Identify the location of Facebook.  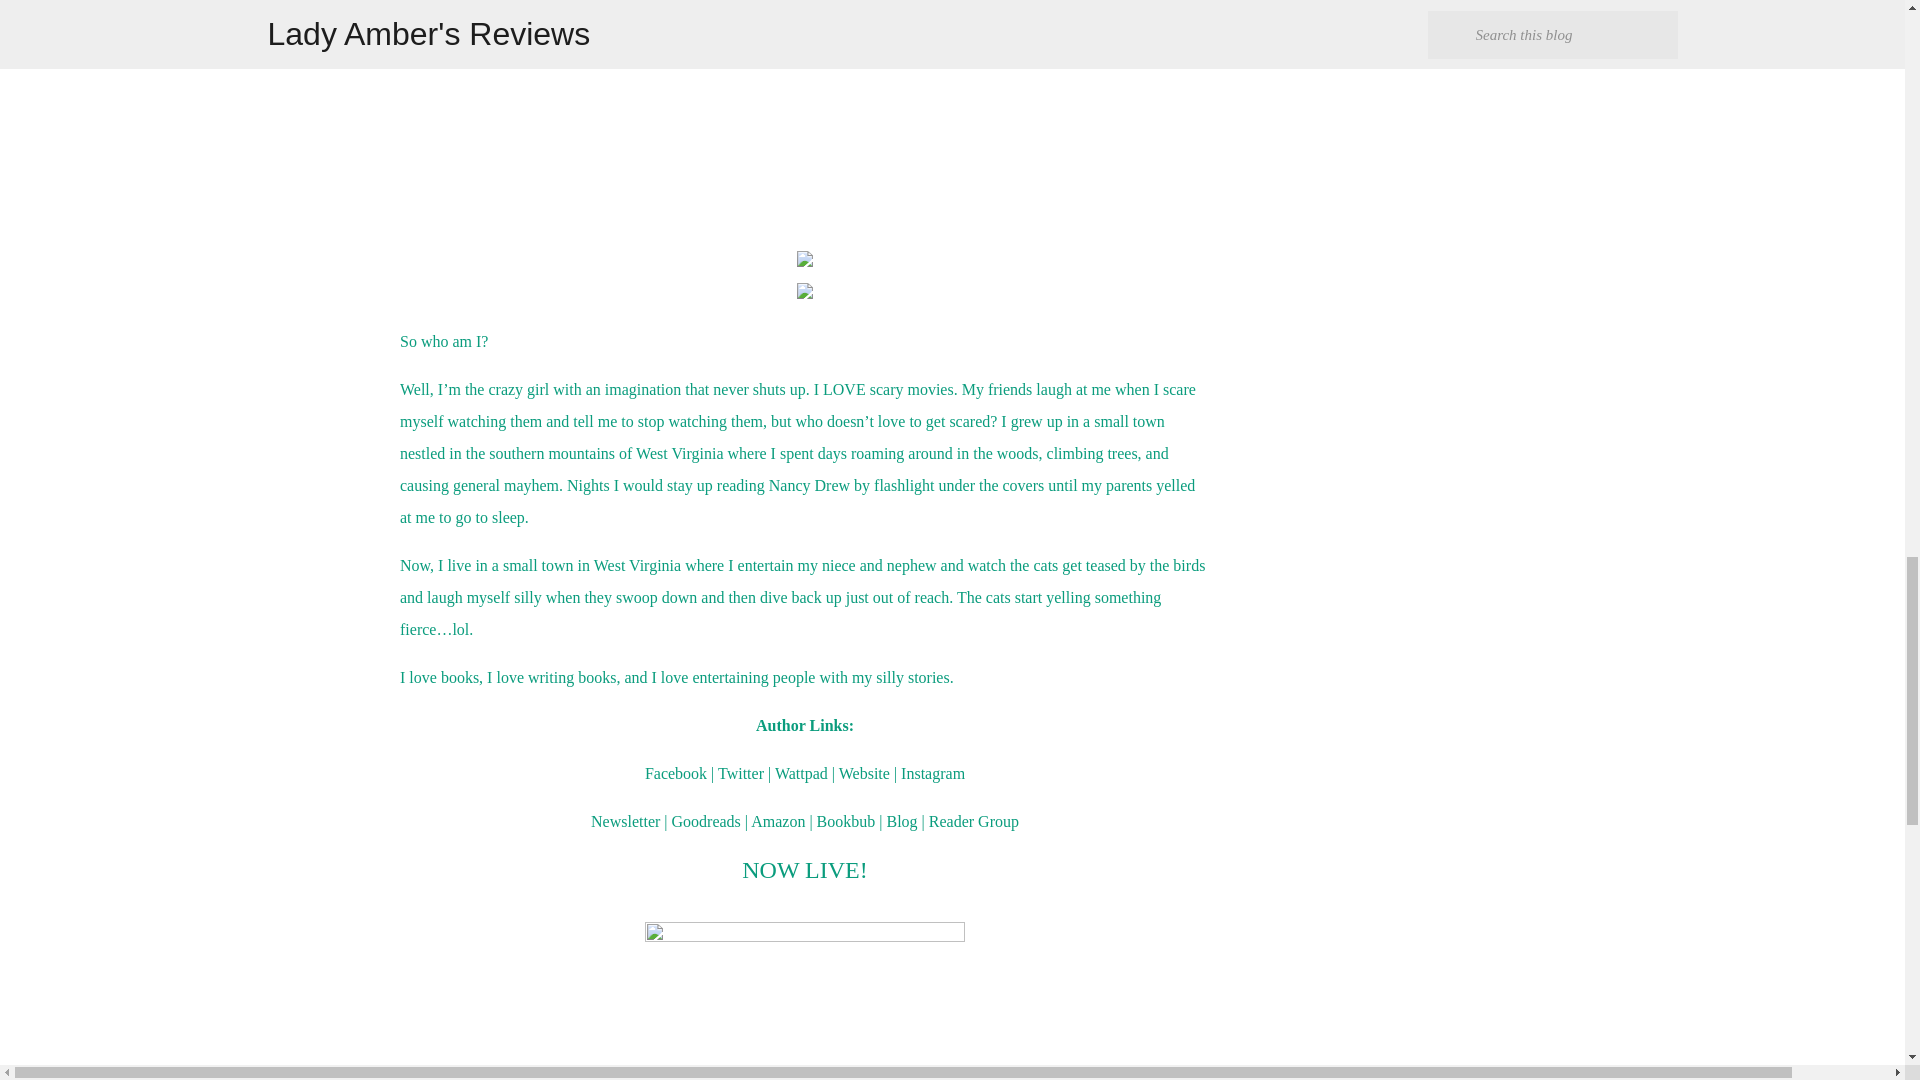
(676, 772).